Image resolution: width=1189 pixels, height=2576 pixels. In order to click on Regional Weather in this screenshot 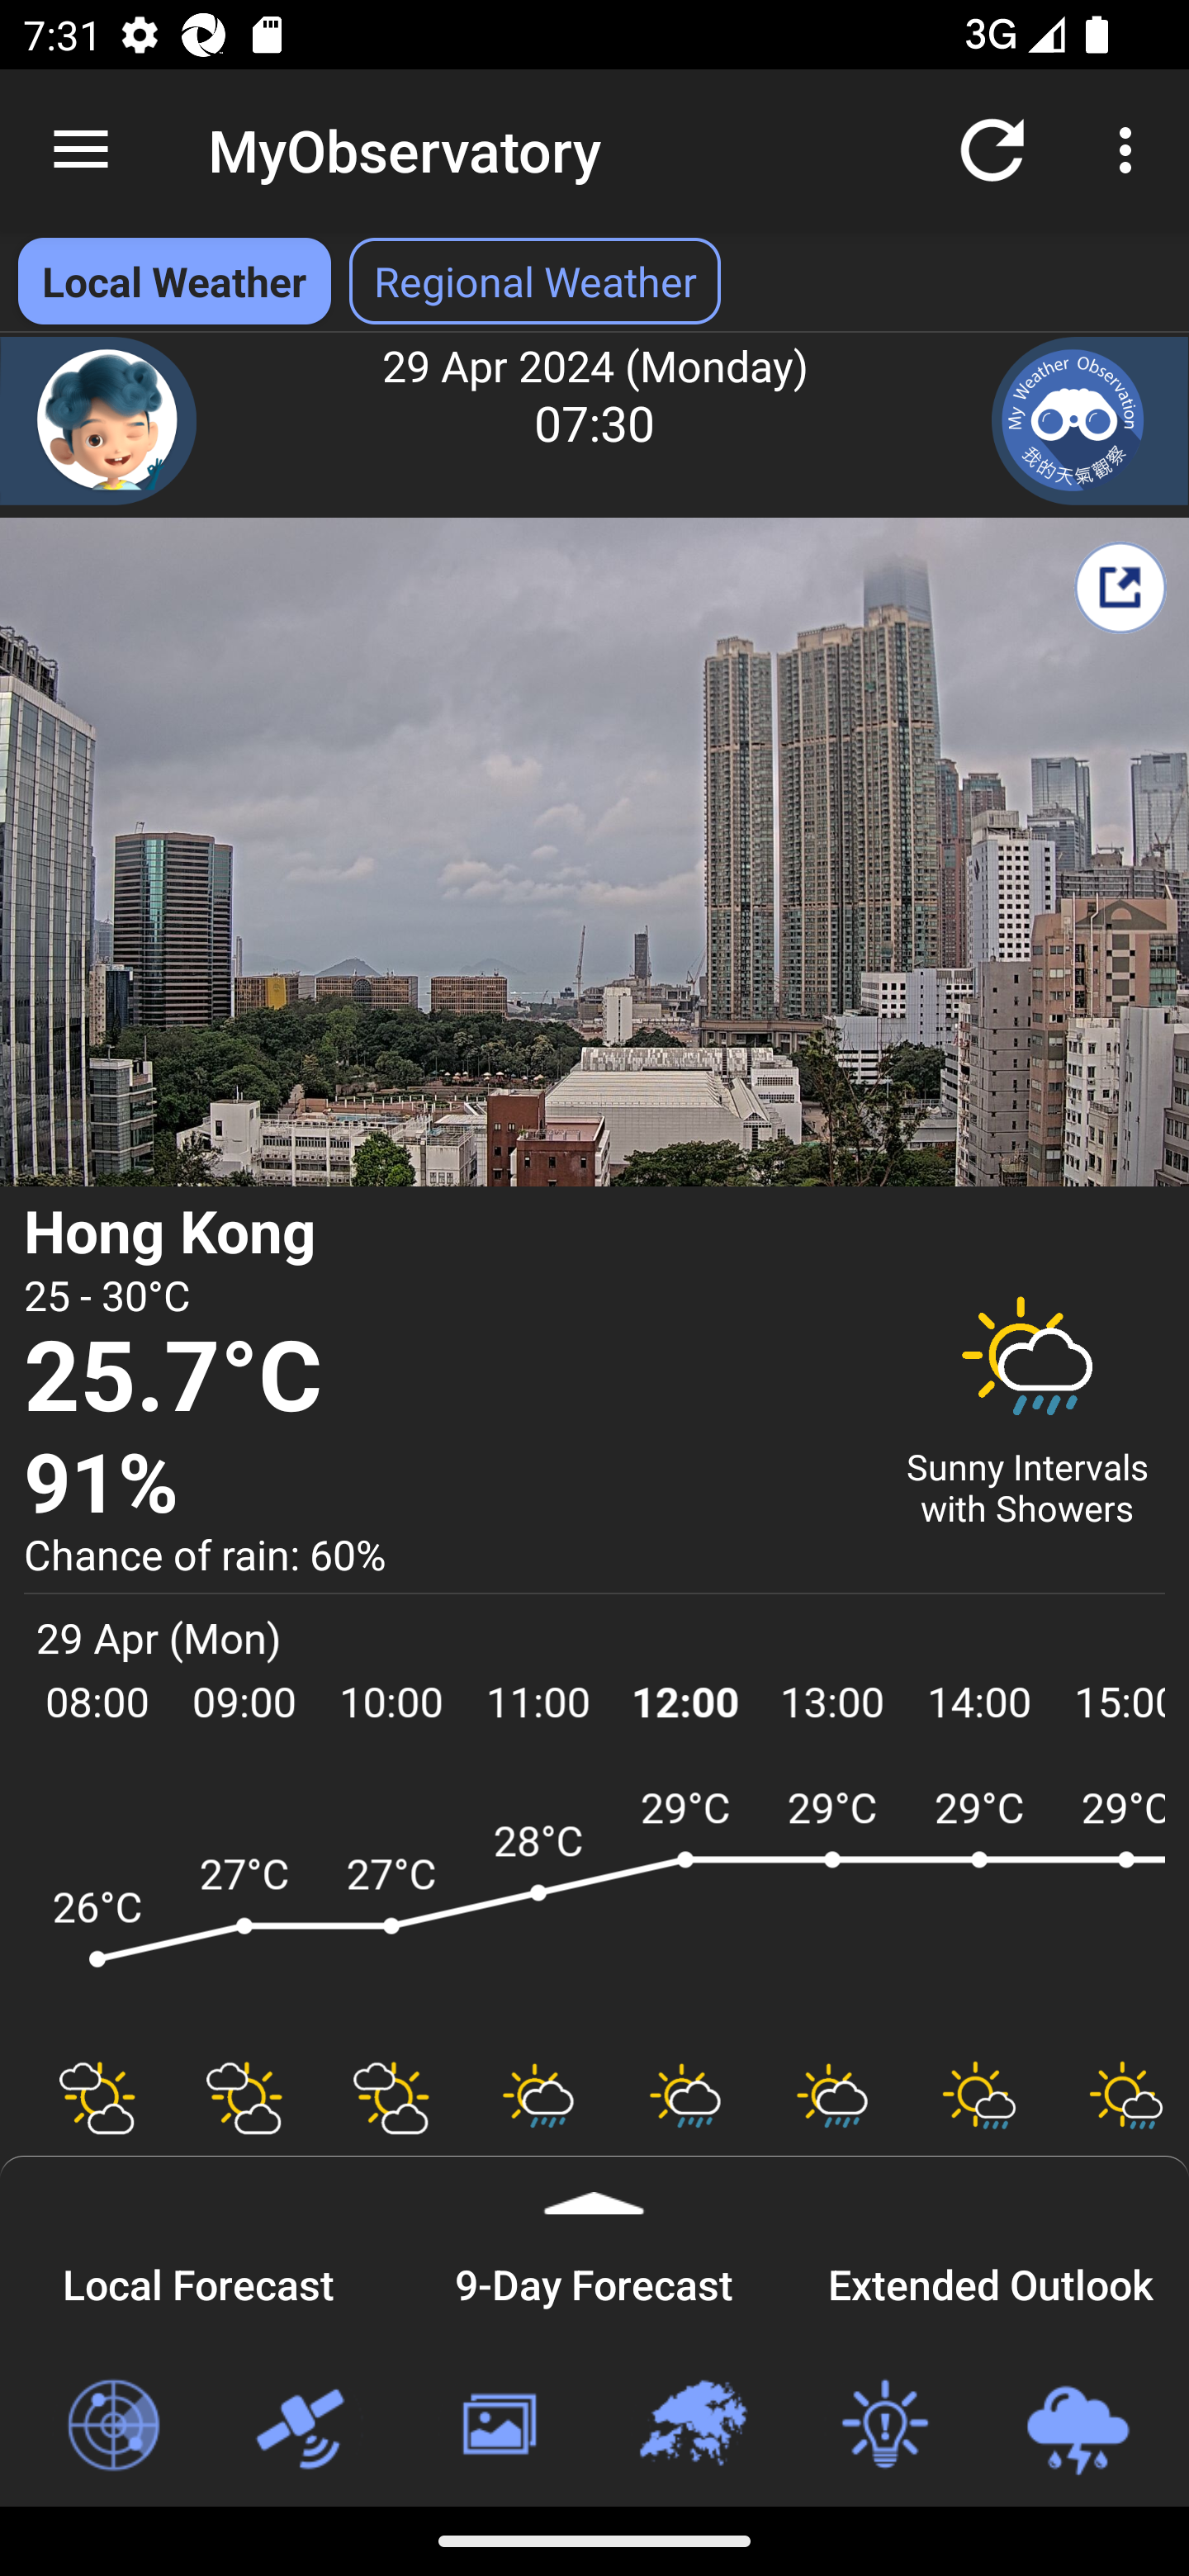, I will do `click(691, 2426)`.